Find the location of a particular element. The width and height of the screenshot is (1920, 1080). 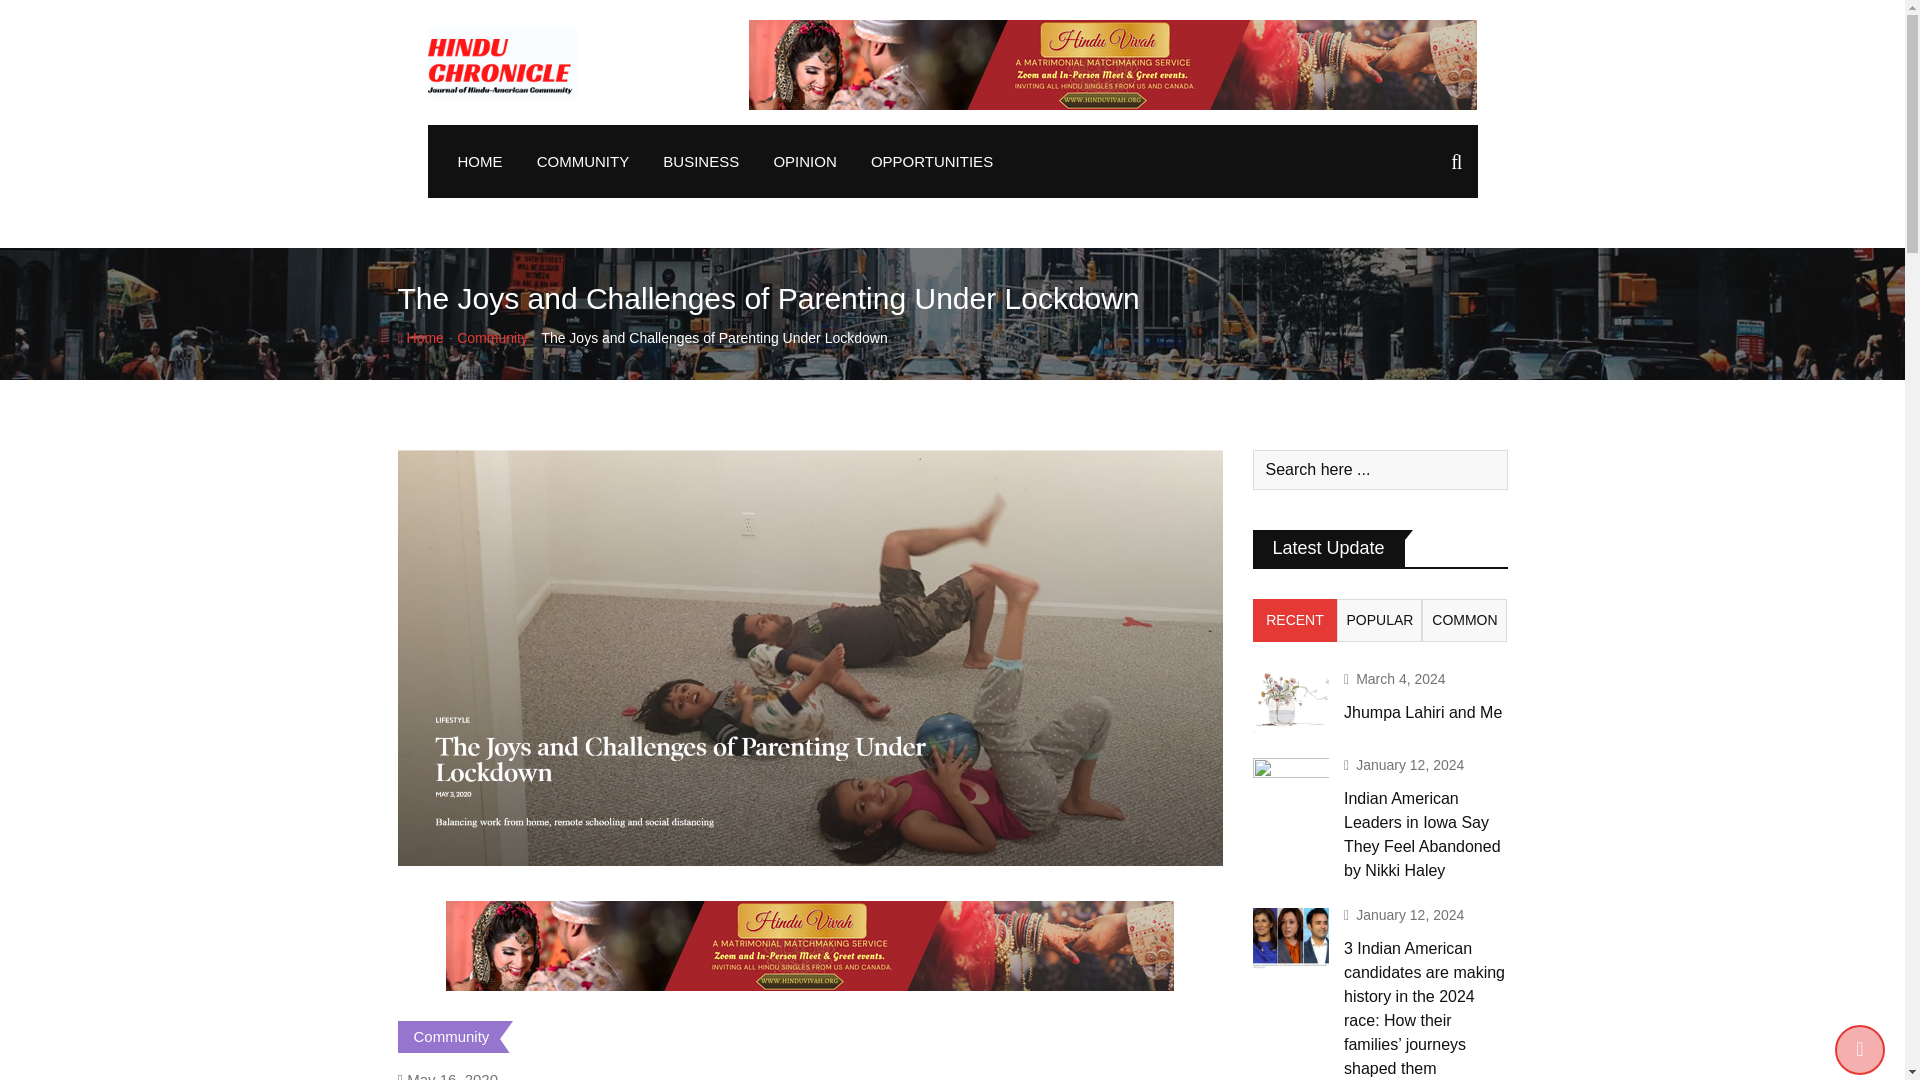

HOME is located at coordinates (478, 161).